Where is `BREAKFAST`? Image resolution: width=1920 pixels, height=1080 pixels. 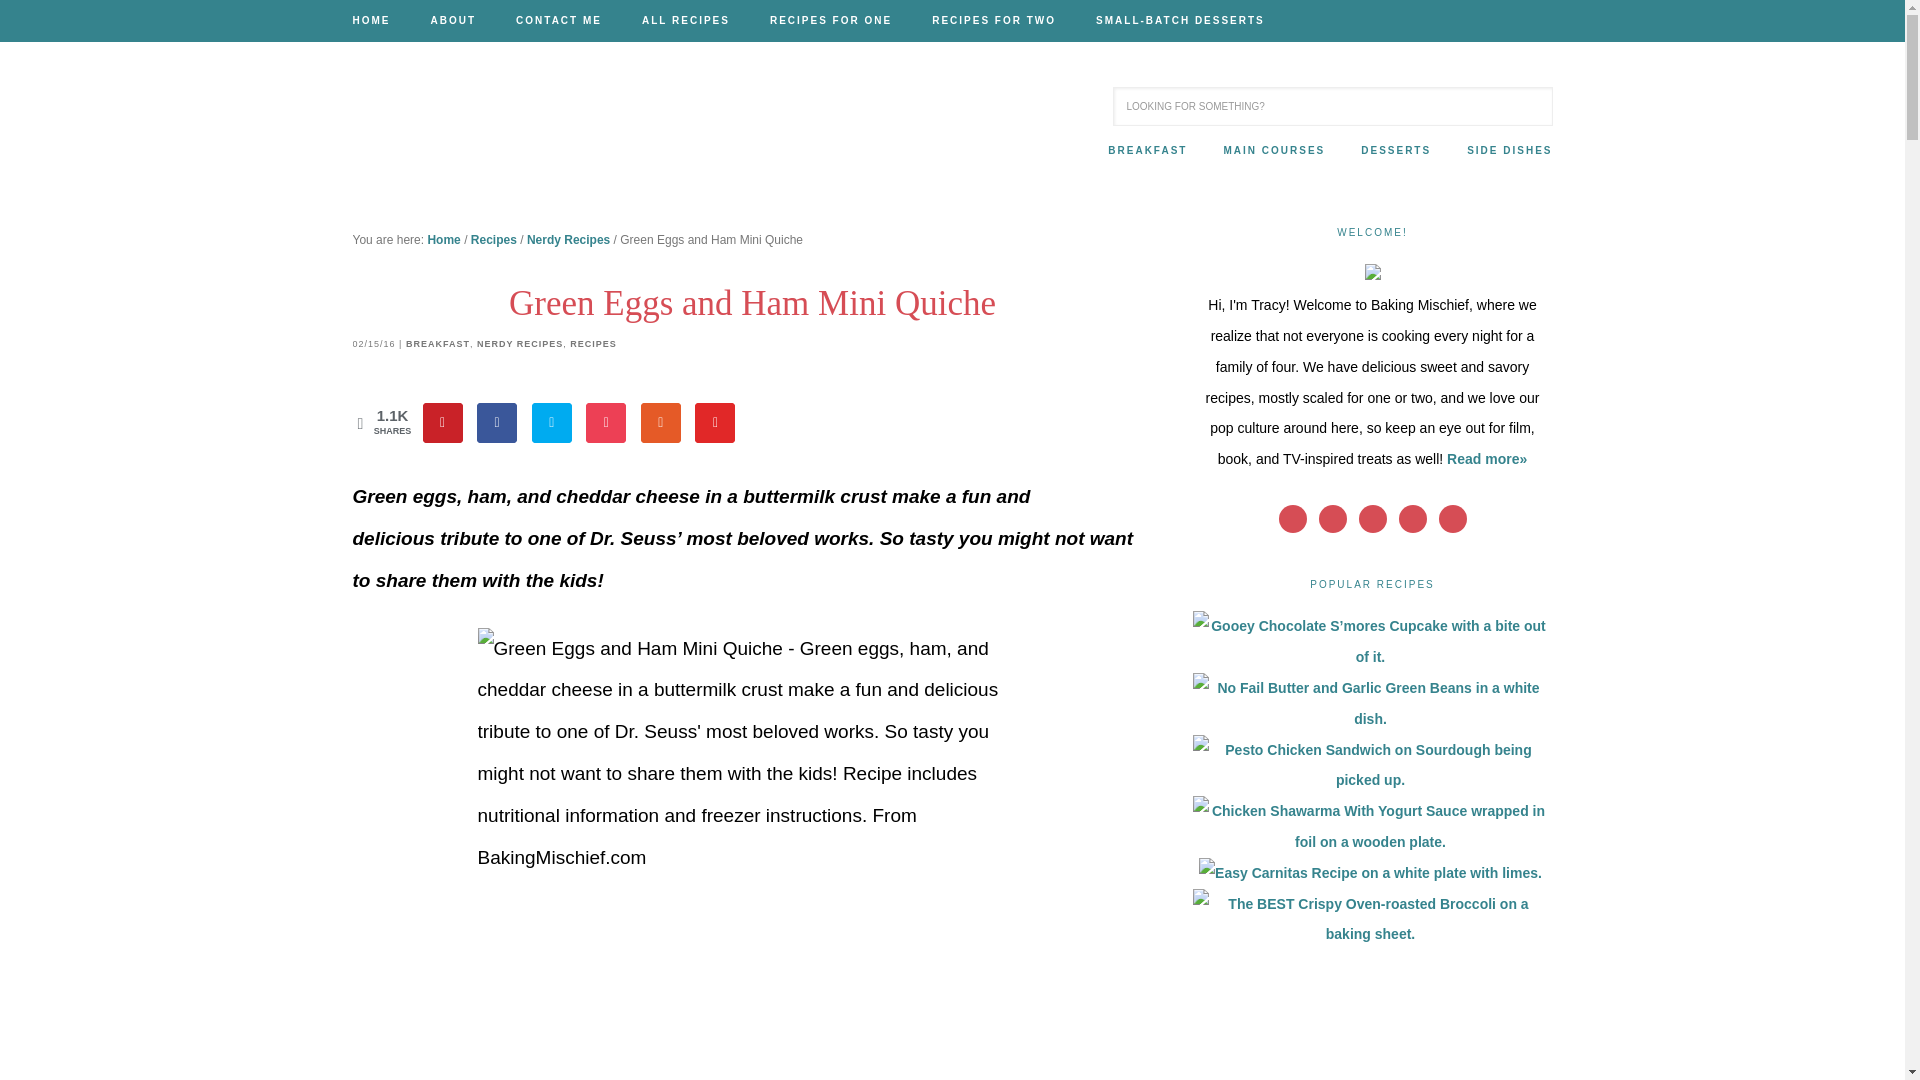
BREAKFAST is located at coordinates (1148, 151).